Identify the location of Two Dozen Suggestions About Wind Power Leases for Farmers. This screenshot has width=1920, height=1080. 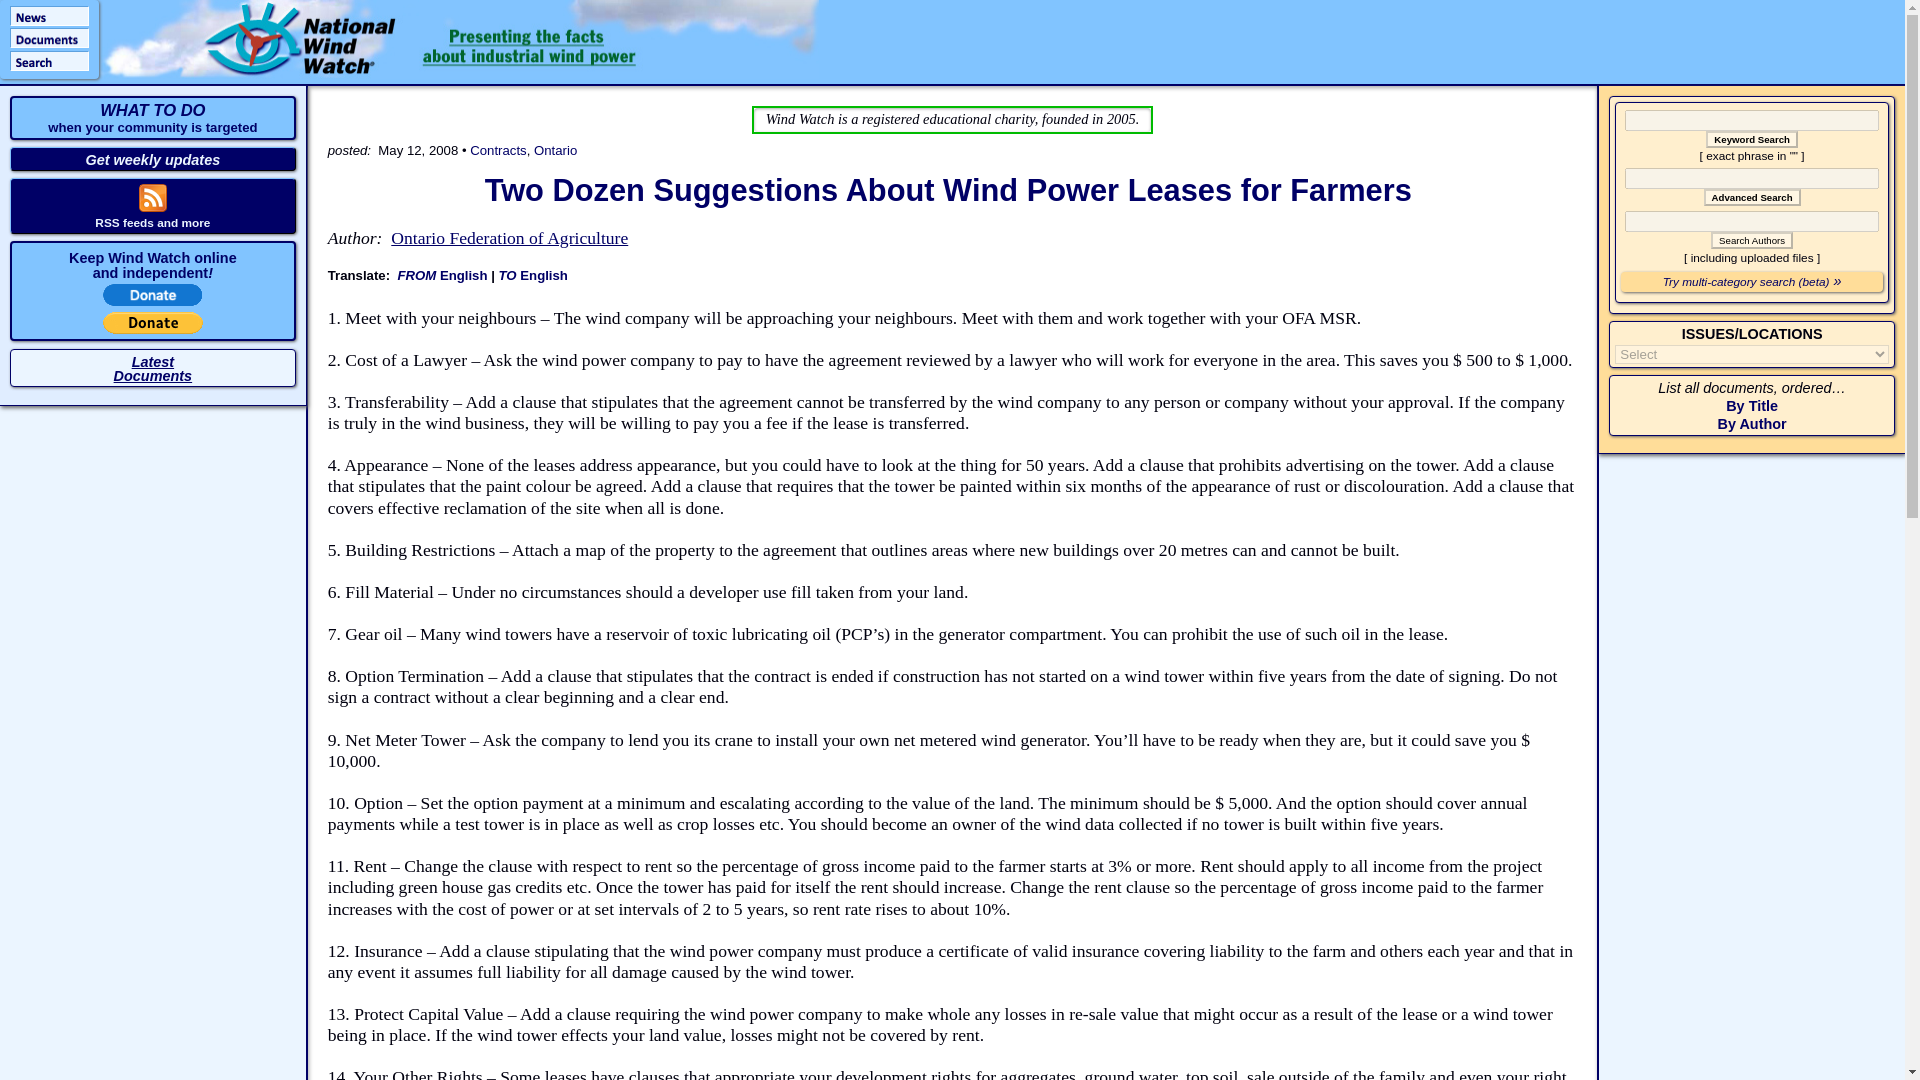
(1752, 240).